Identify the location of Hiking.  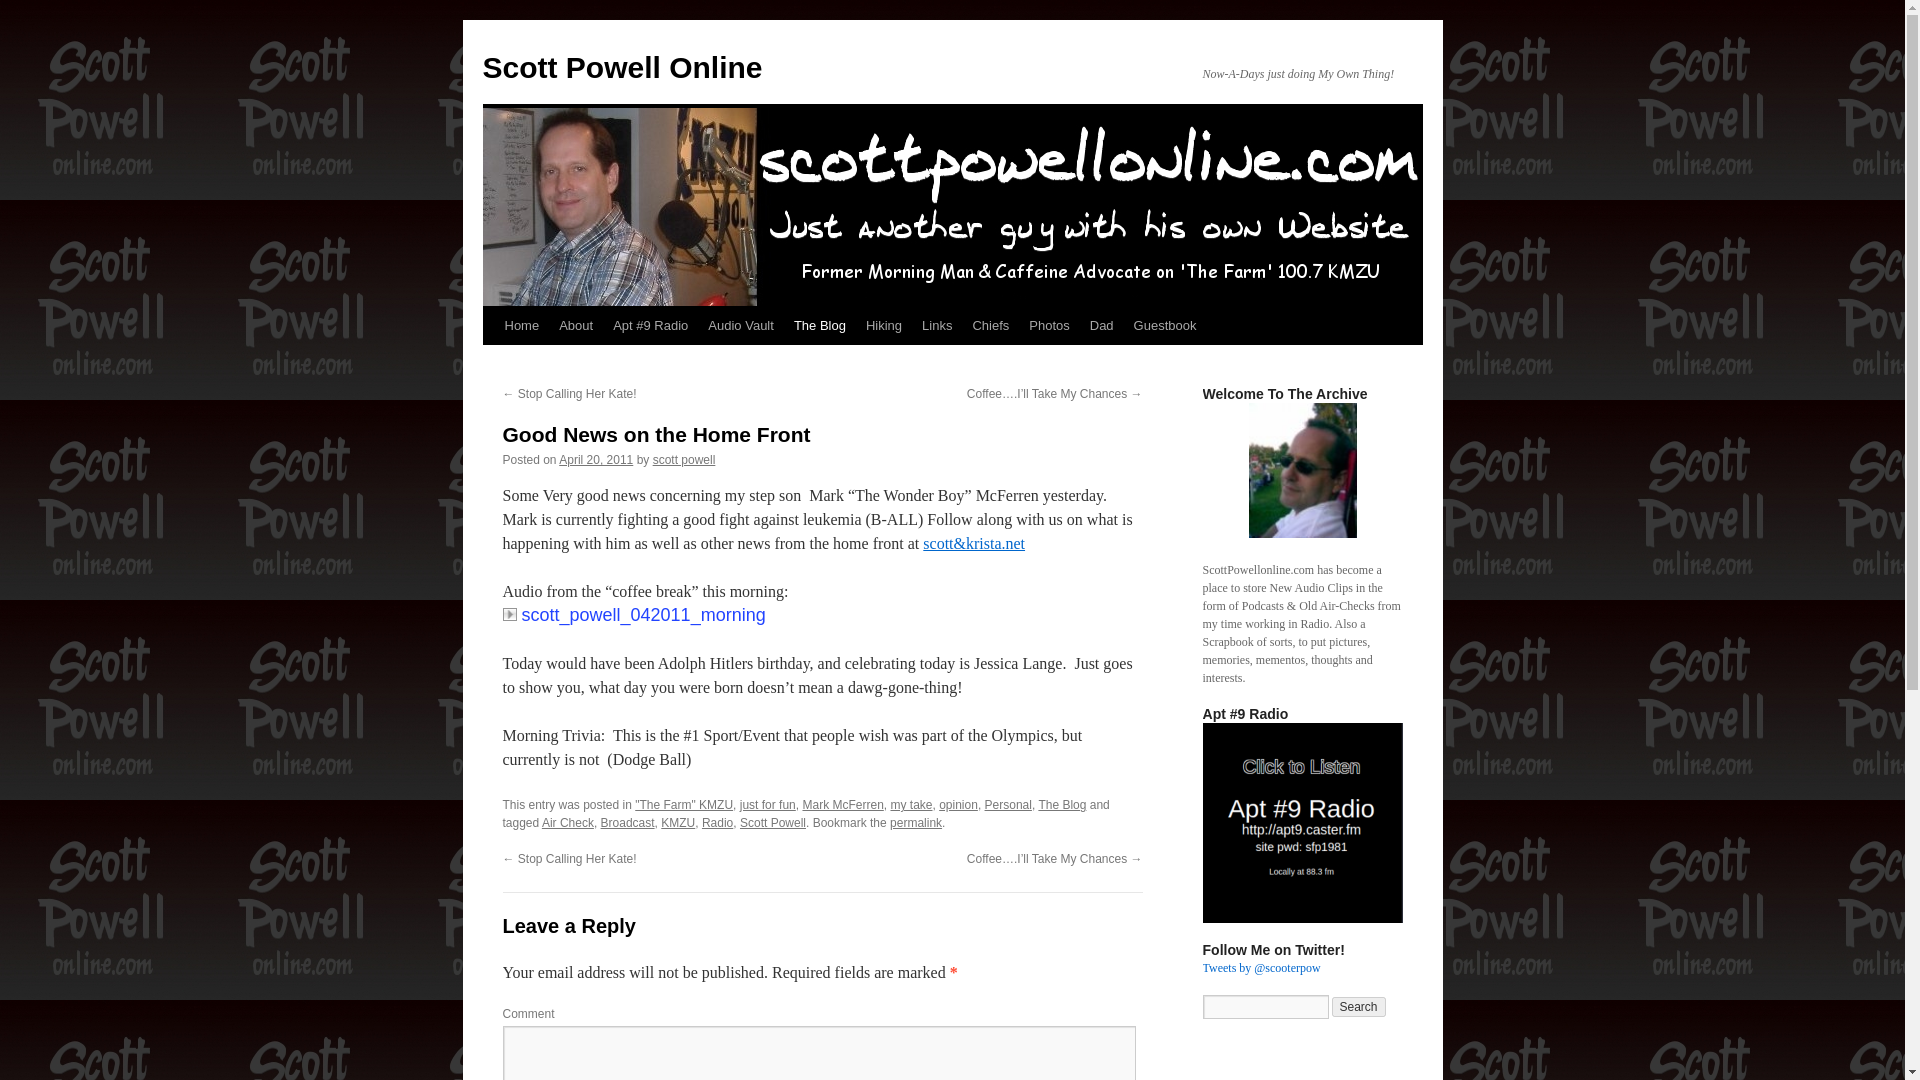
(884, 325).